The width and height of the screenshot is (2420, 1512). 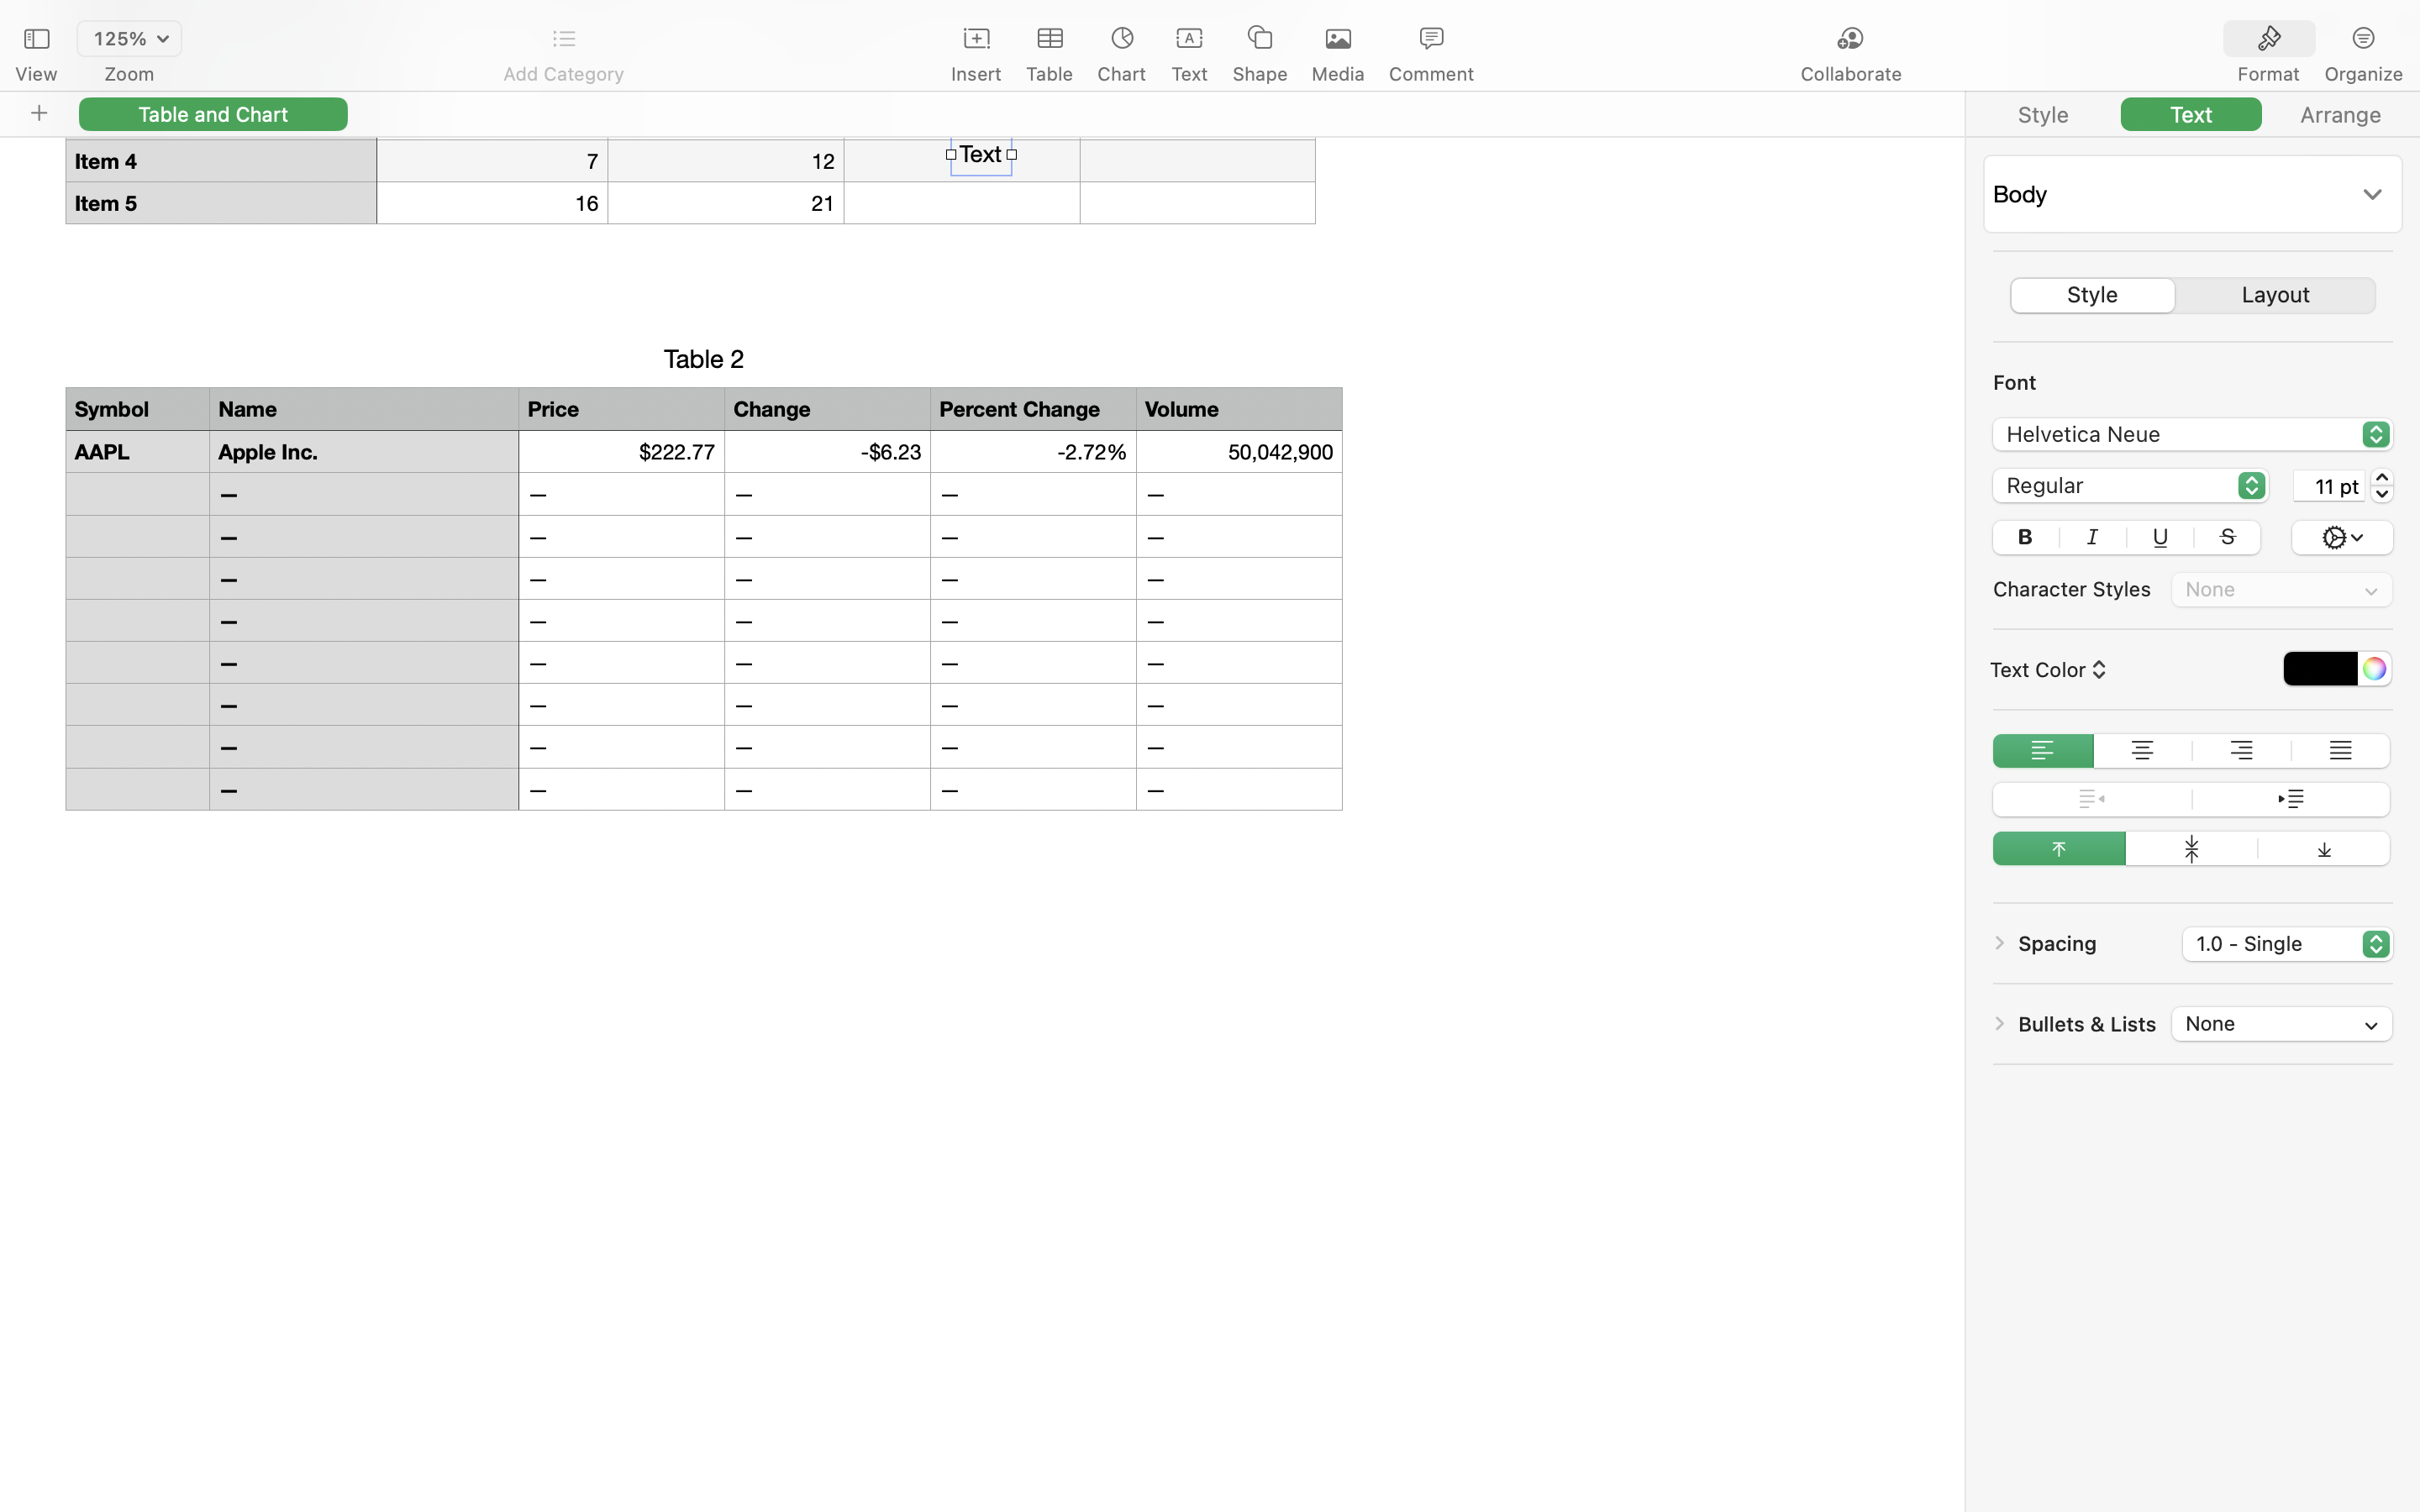 I want to click on Bullets & Lists, so click(x=2087, y=1024).